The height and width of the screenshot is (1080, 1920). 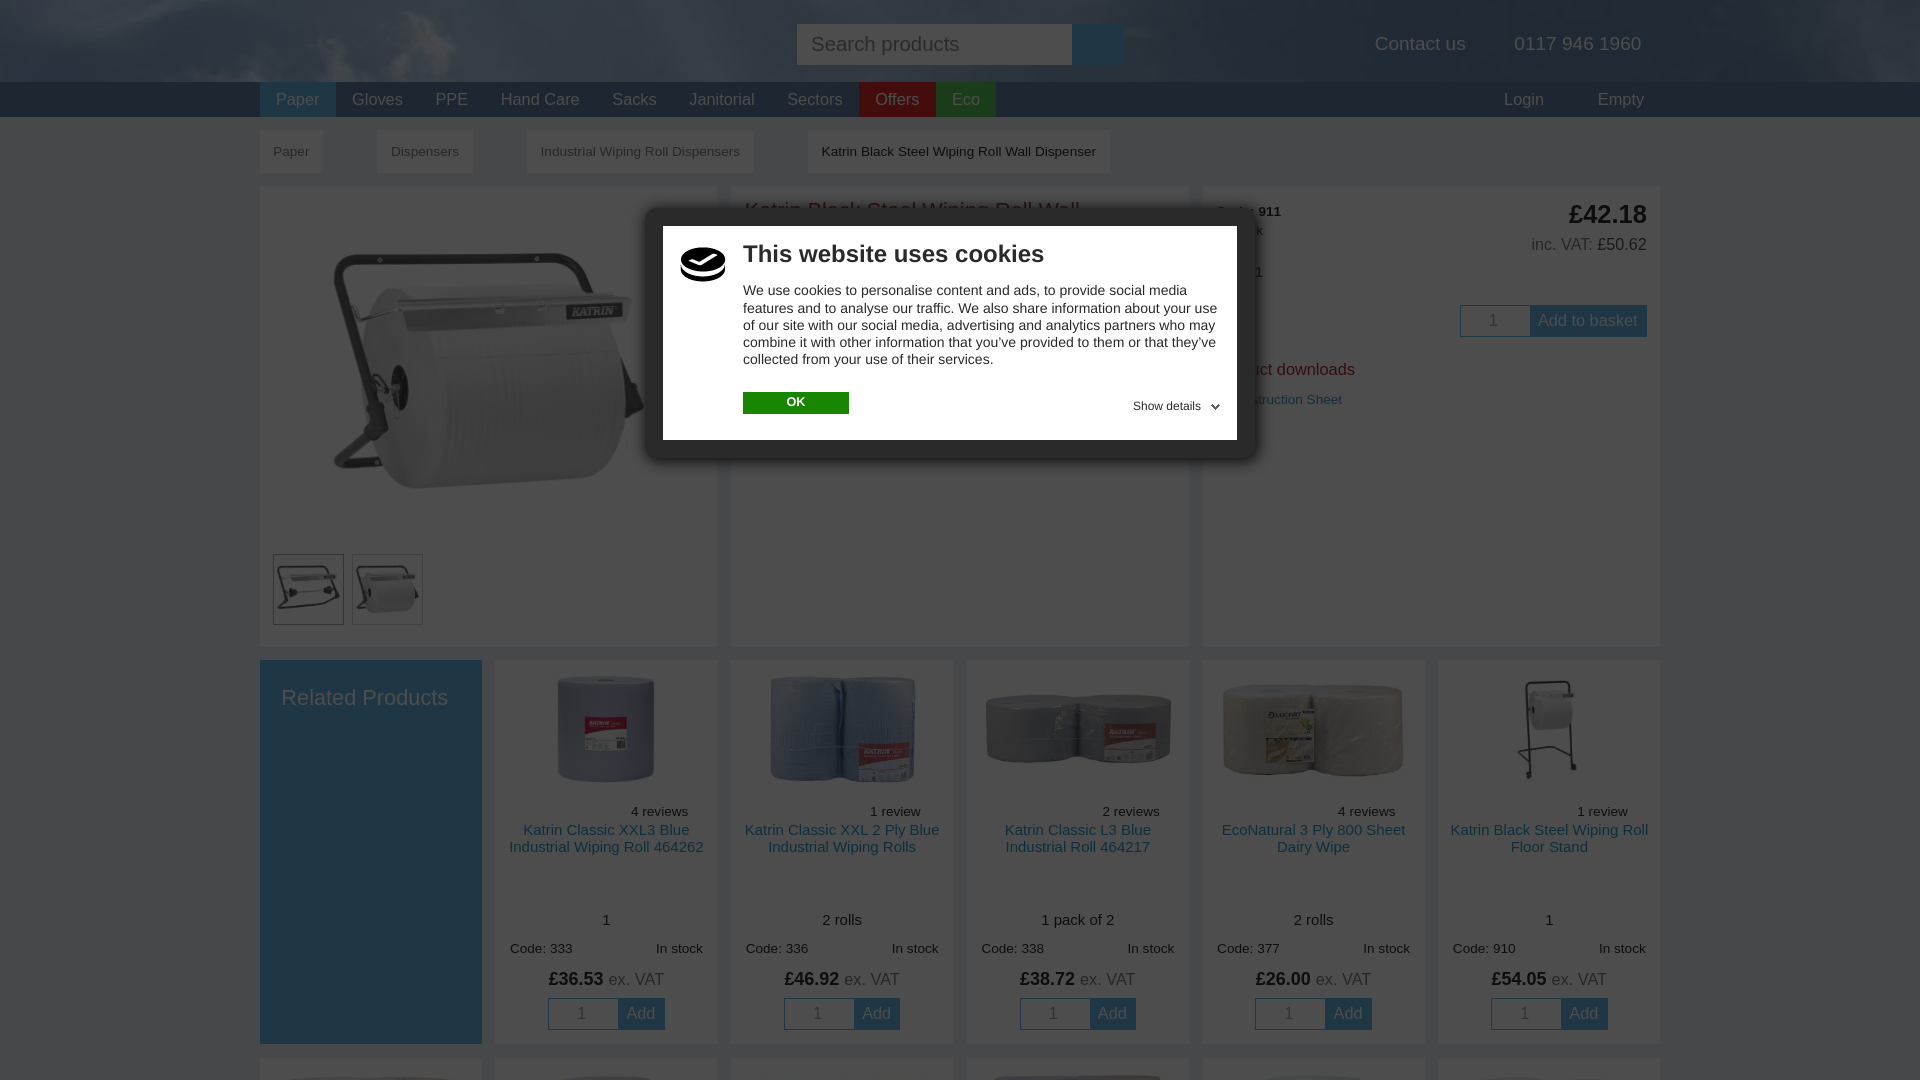 What do you see at coordinates (1288, 1014) in the screenshot?
I see `1` at bounding box center [1288, 1014].